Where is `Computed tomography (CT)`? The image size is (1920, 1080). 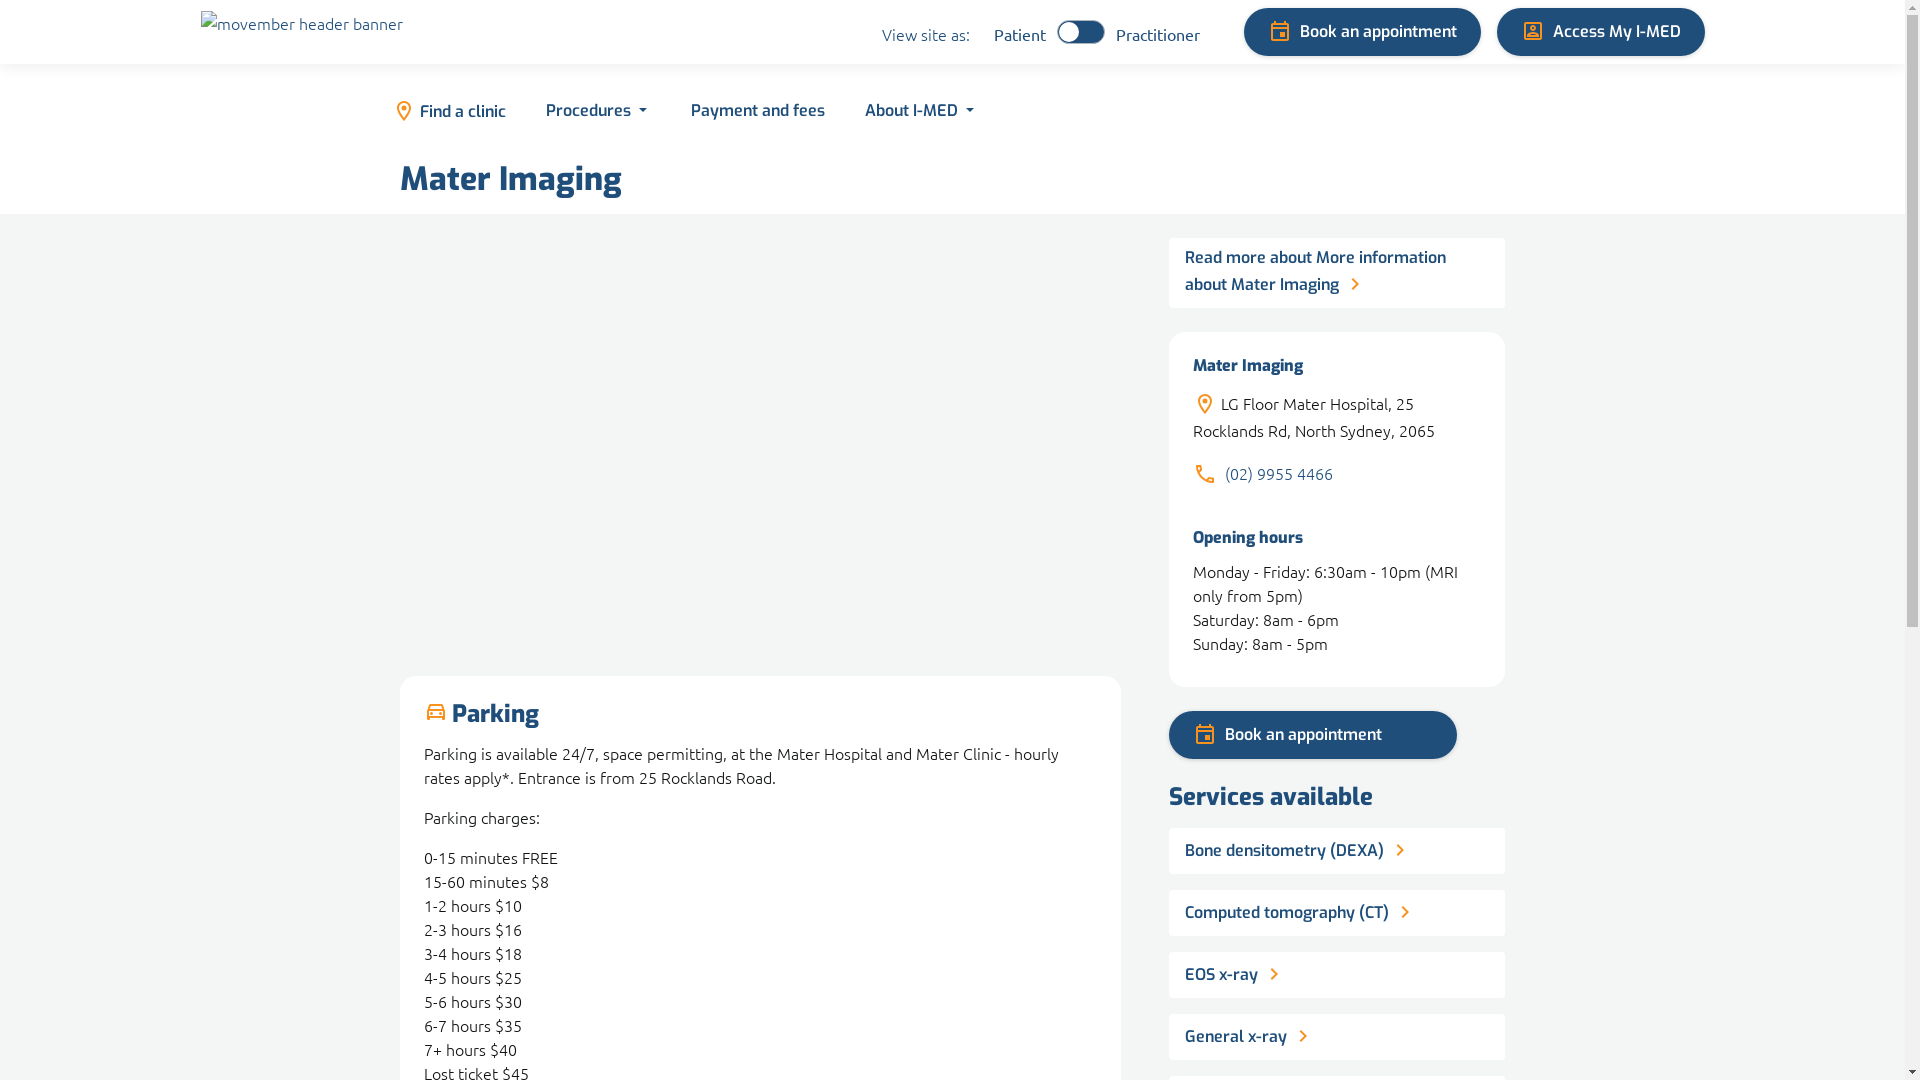 Computed tomography (CT) is located at coordinates (1338, 913).